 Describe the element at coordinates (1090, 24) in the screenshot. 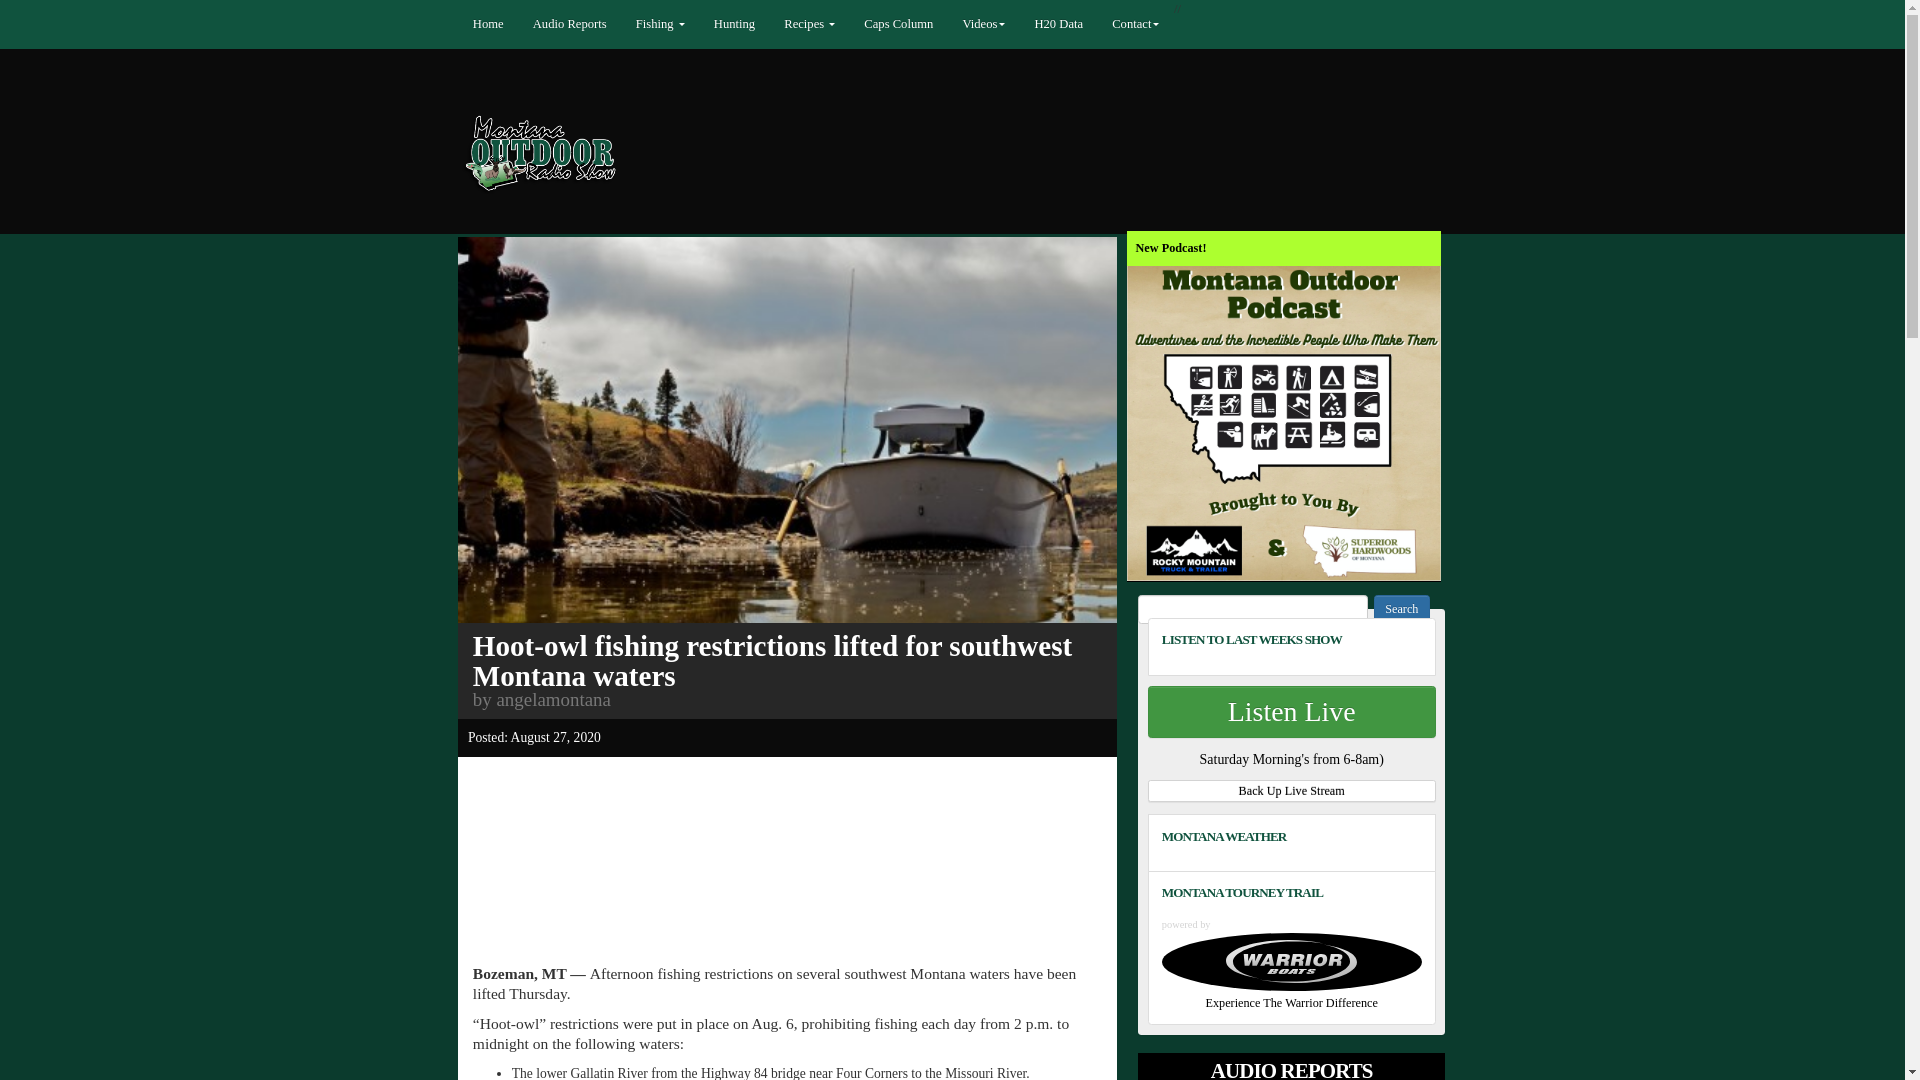

I see `H20 Data` at that location.